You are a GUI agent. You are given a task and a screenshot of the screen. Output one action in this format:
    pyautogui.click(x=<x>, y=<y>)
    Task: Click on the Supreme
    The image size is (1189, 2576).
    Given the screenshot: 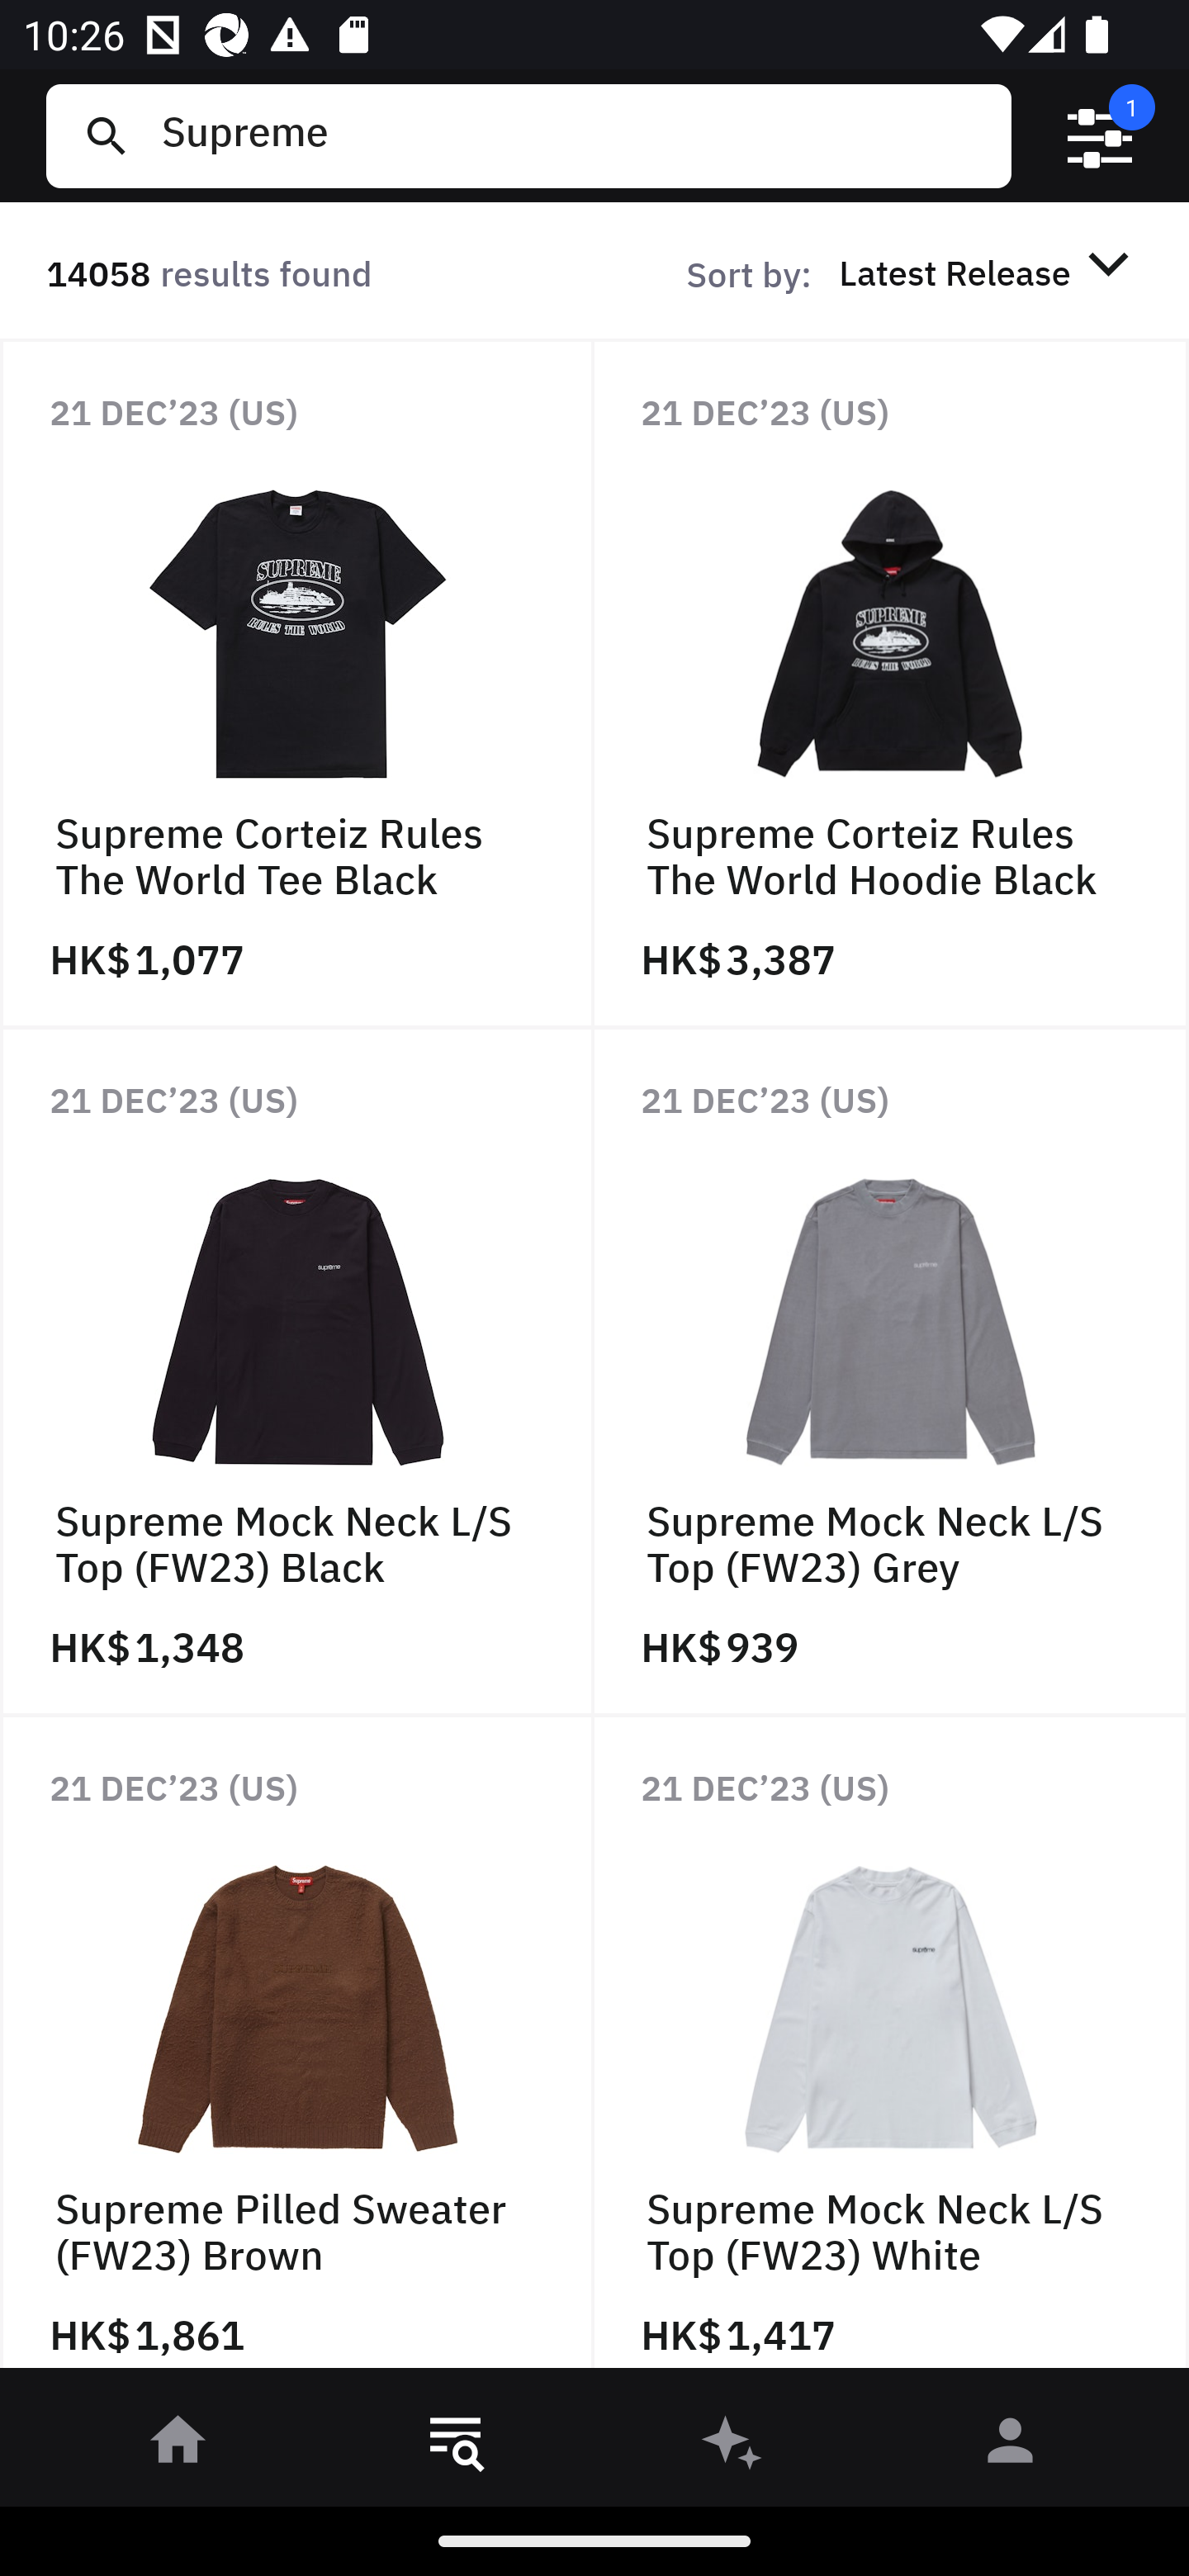 What is the action you would take?
    pyautogui.click(x=574, y=135)
    